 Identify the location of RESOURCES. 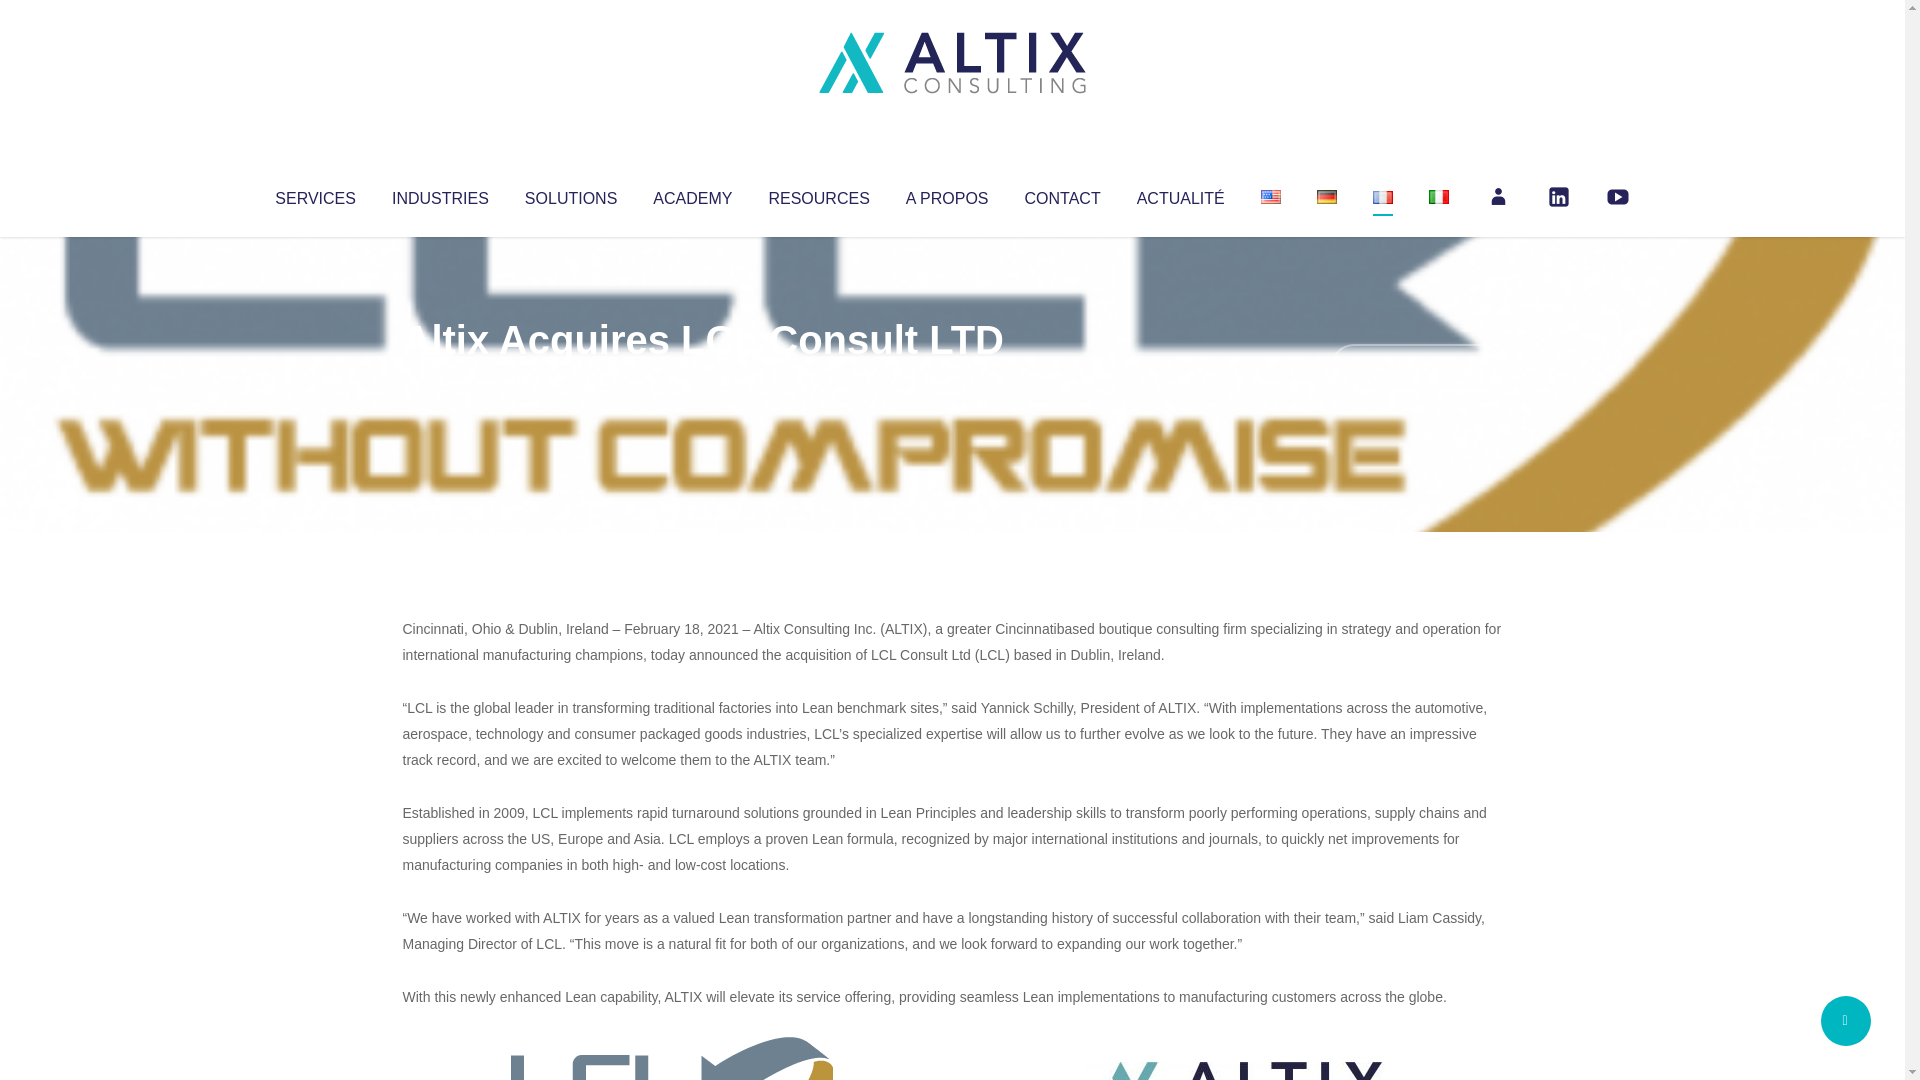
(818, 194).